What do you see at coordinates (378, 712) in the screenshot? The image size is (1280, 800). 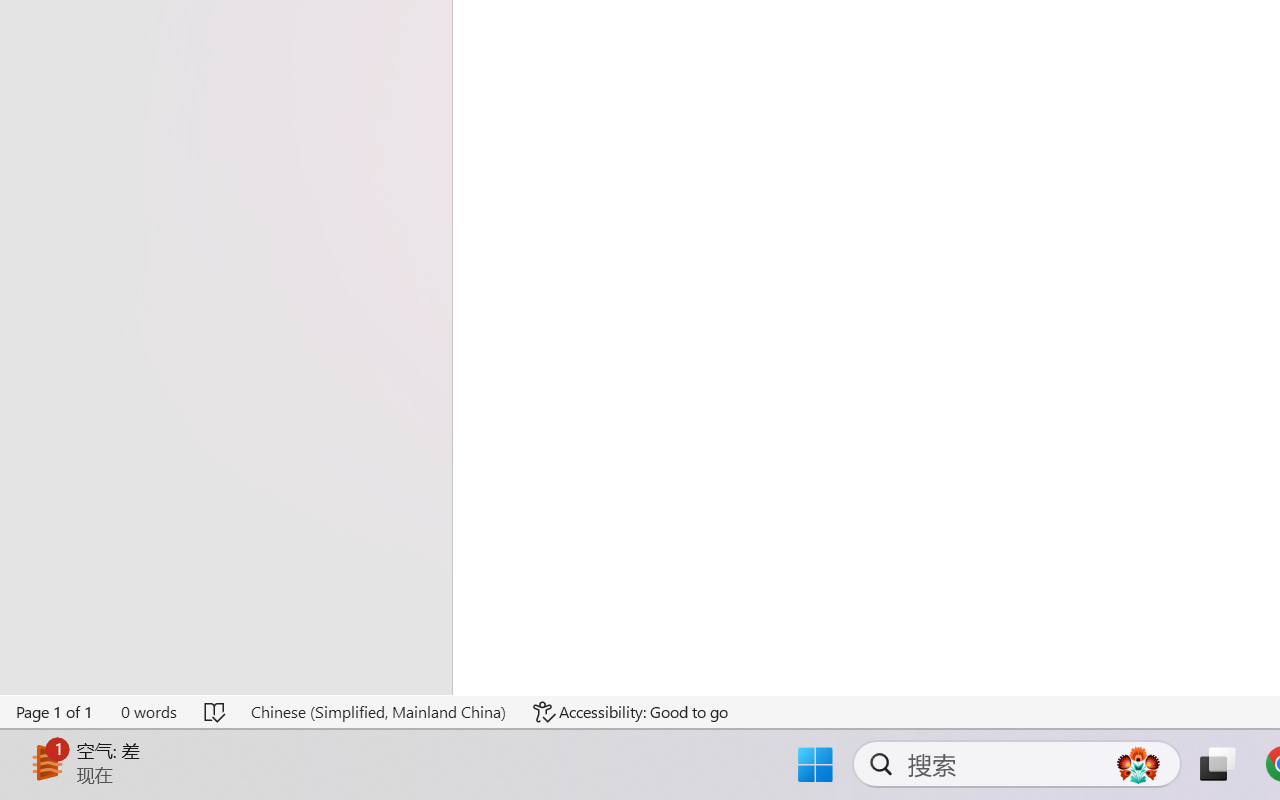 I see `Language Chinese (Simplified, Mainland China)` at bounding box center [378, 712].